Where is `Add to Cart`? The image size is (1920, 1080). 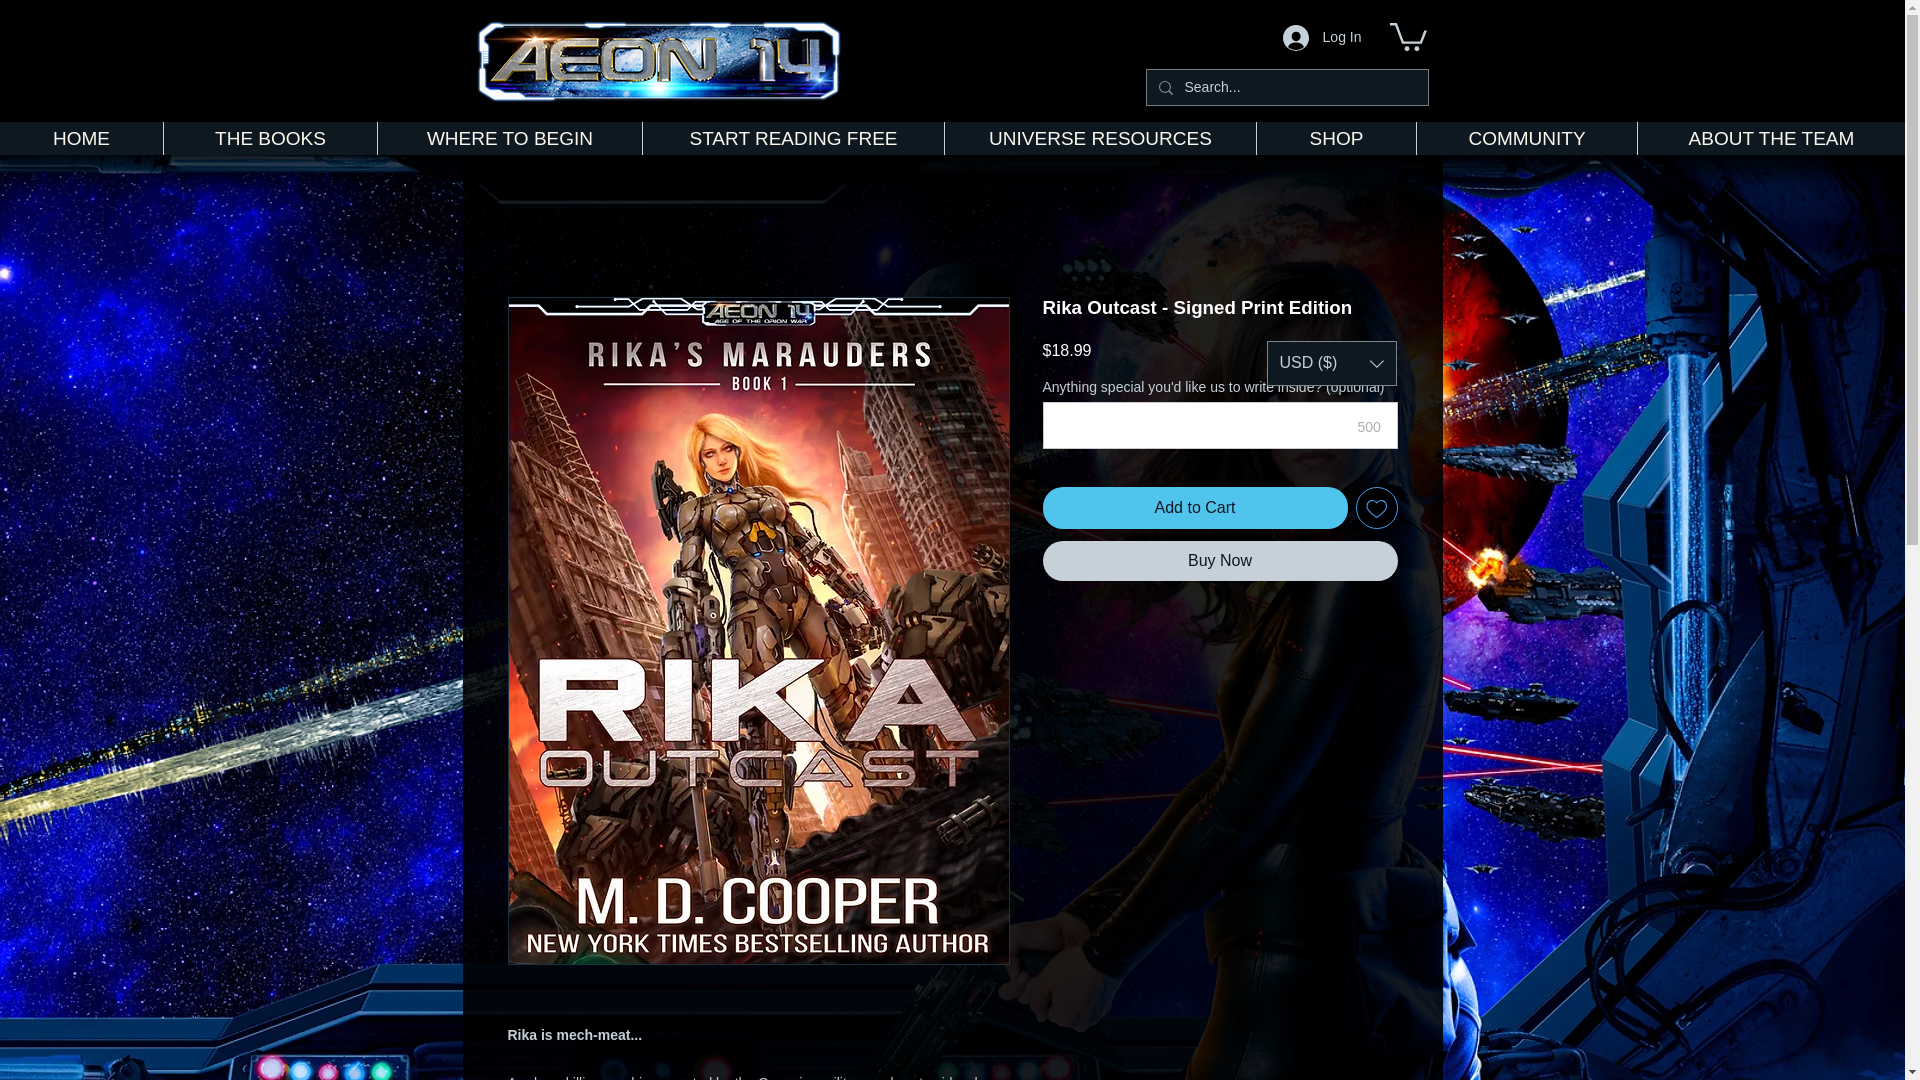 Add to Cart is located at coordinates (1194, 508).